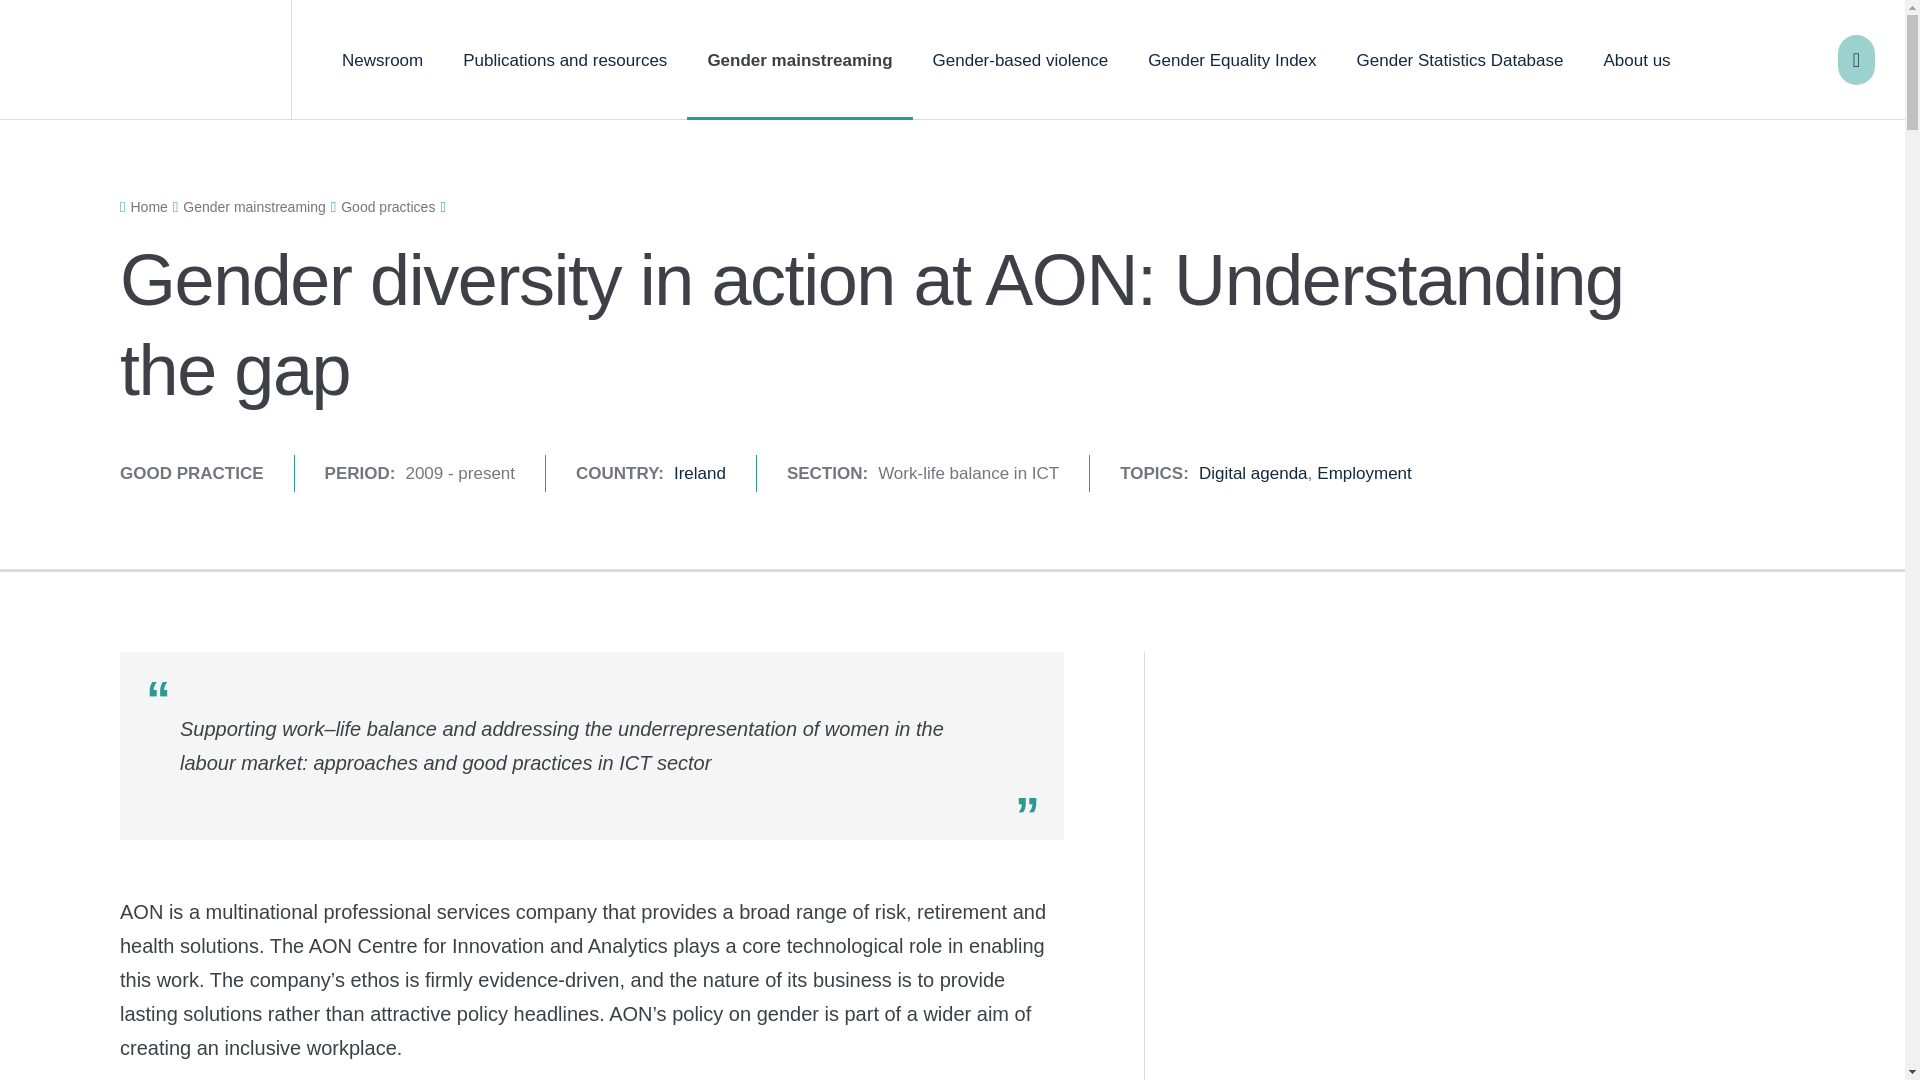  What do you see at coordinates (565, 60) in the screenshot?
I see `Publications and resources` at bounding box center [565, 60].